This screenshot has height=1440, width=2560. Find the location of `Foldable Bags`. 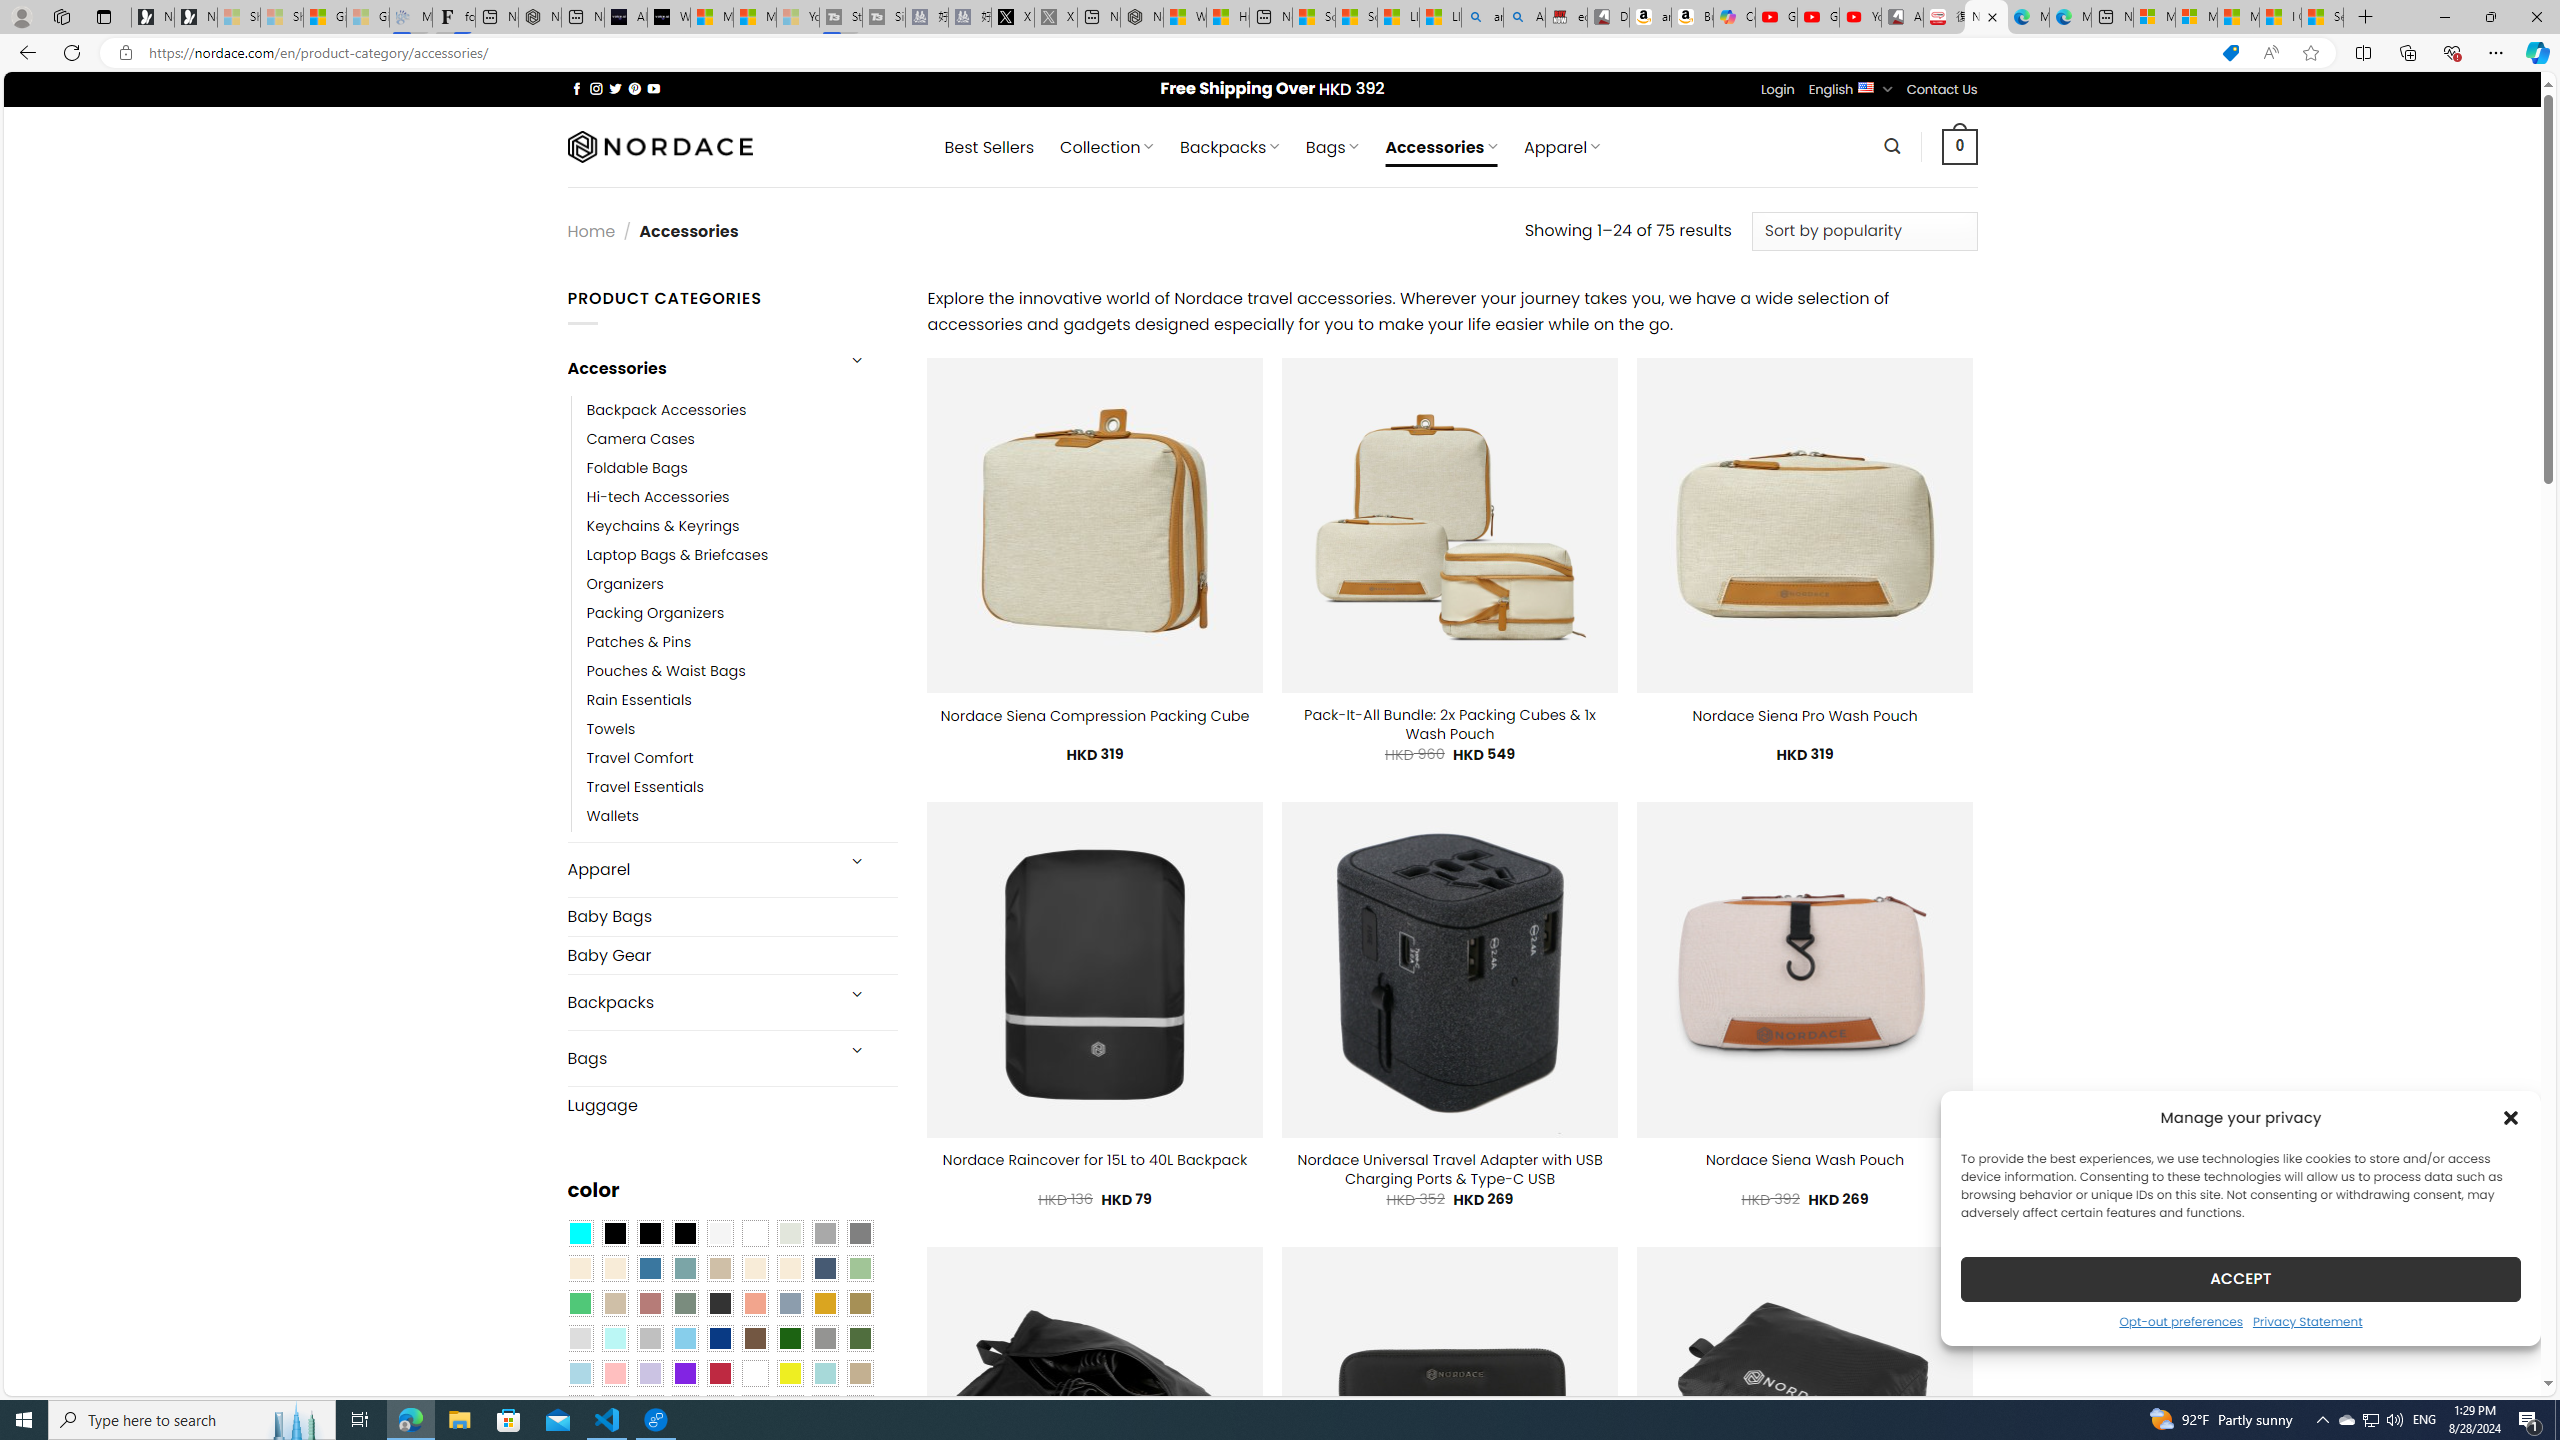

Foldable Bags is located at coordinates (637, 468).